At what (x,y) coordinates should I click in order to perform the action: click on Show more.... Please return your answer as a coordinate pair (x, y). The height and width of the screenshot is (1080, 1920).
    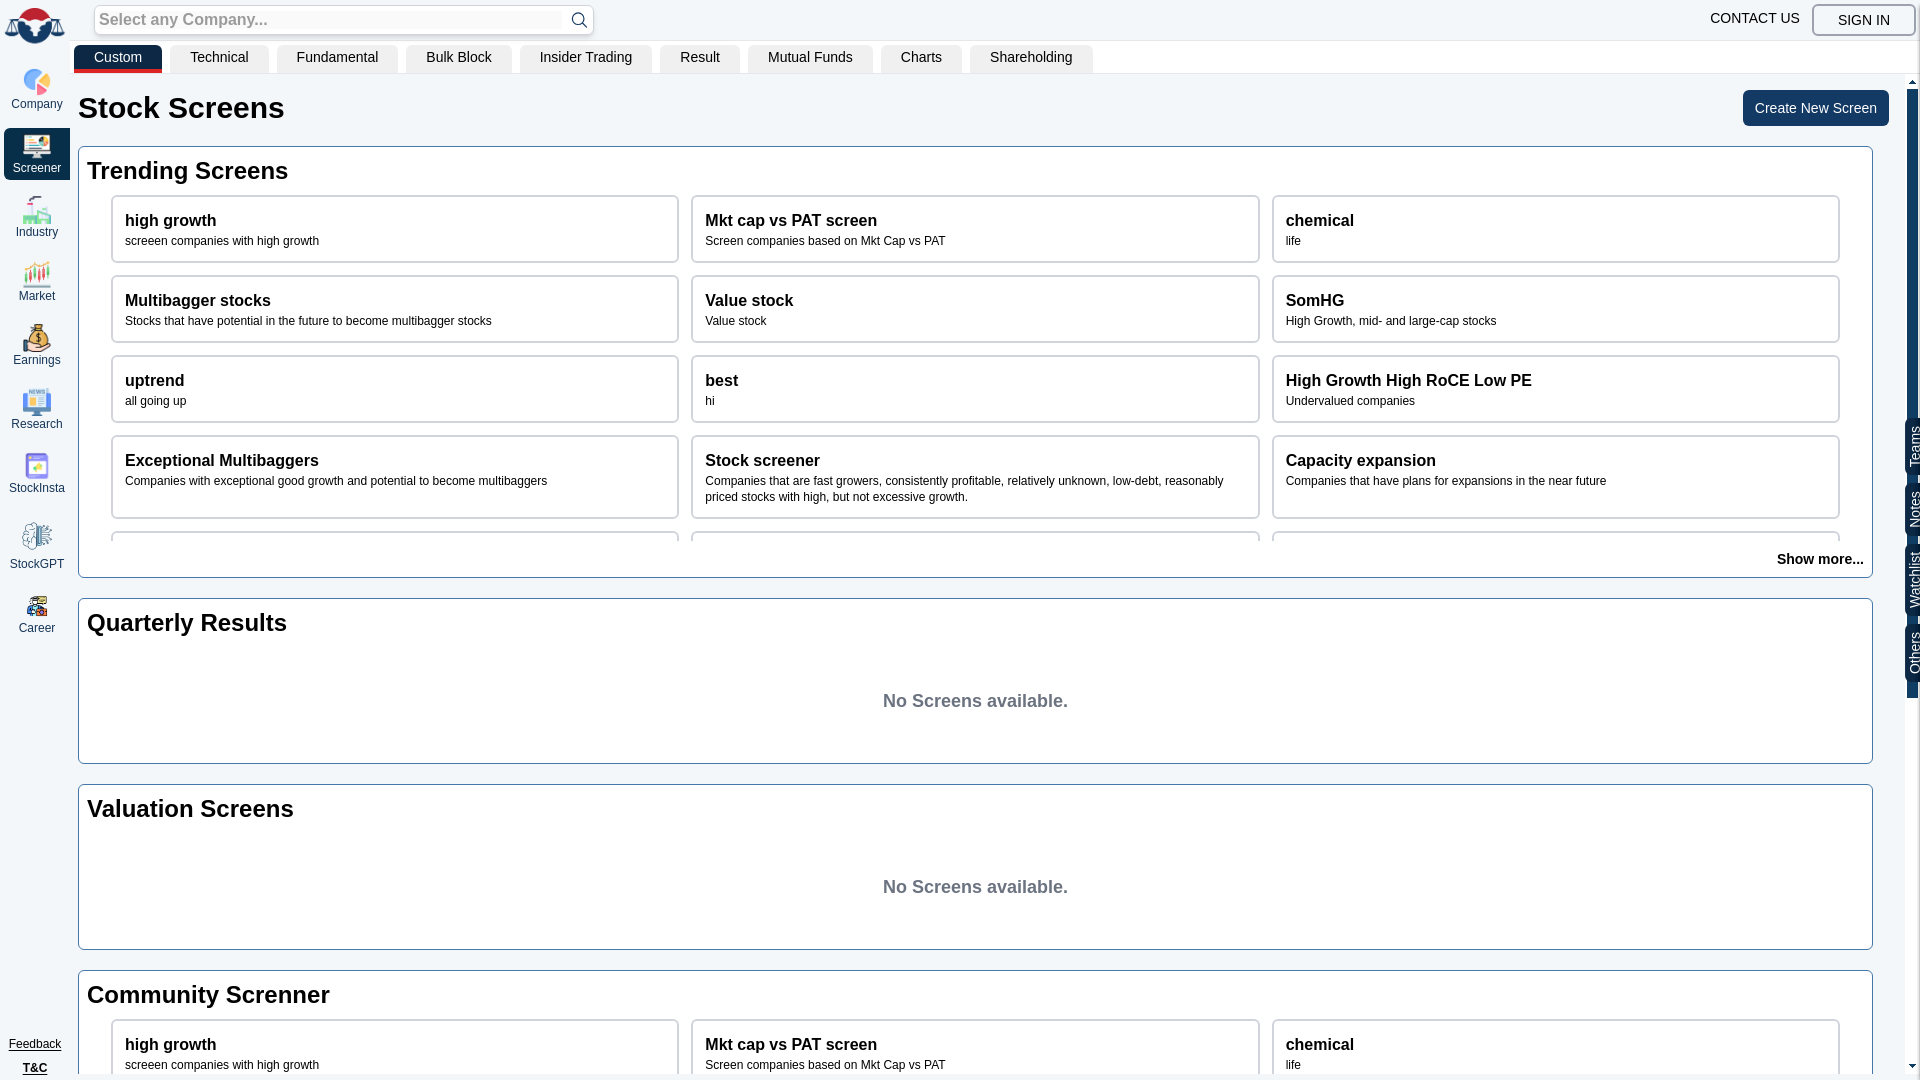
    Looking at the image, I should click on (1864, 20).